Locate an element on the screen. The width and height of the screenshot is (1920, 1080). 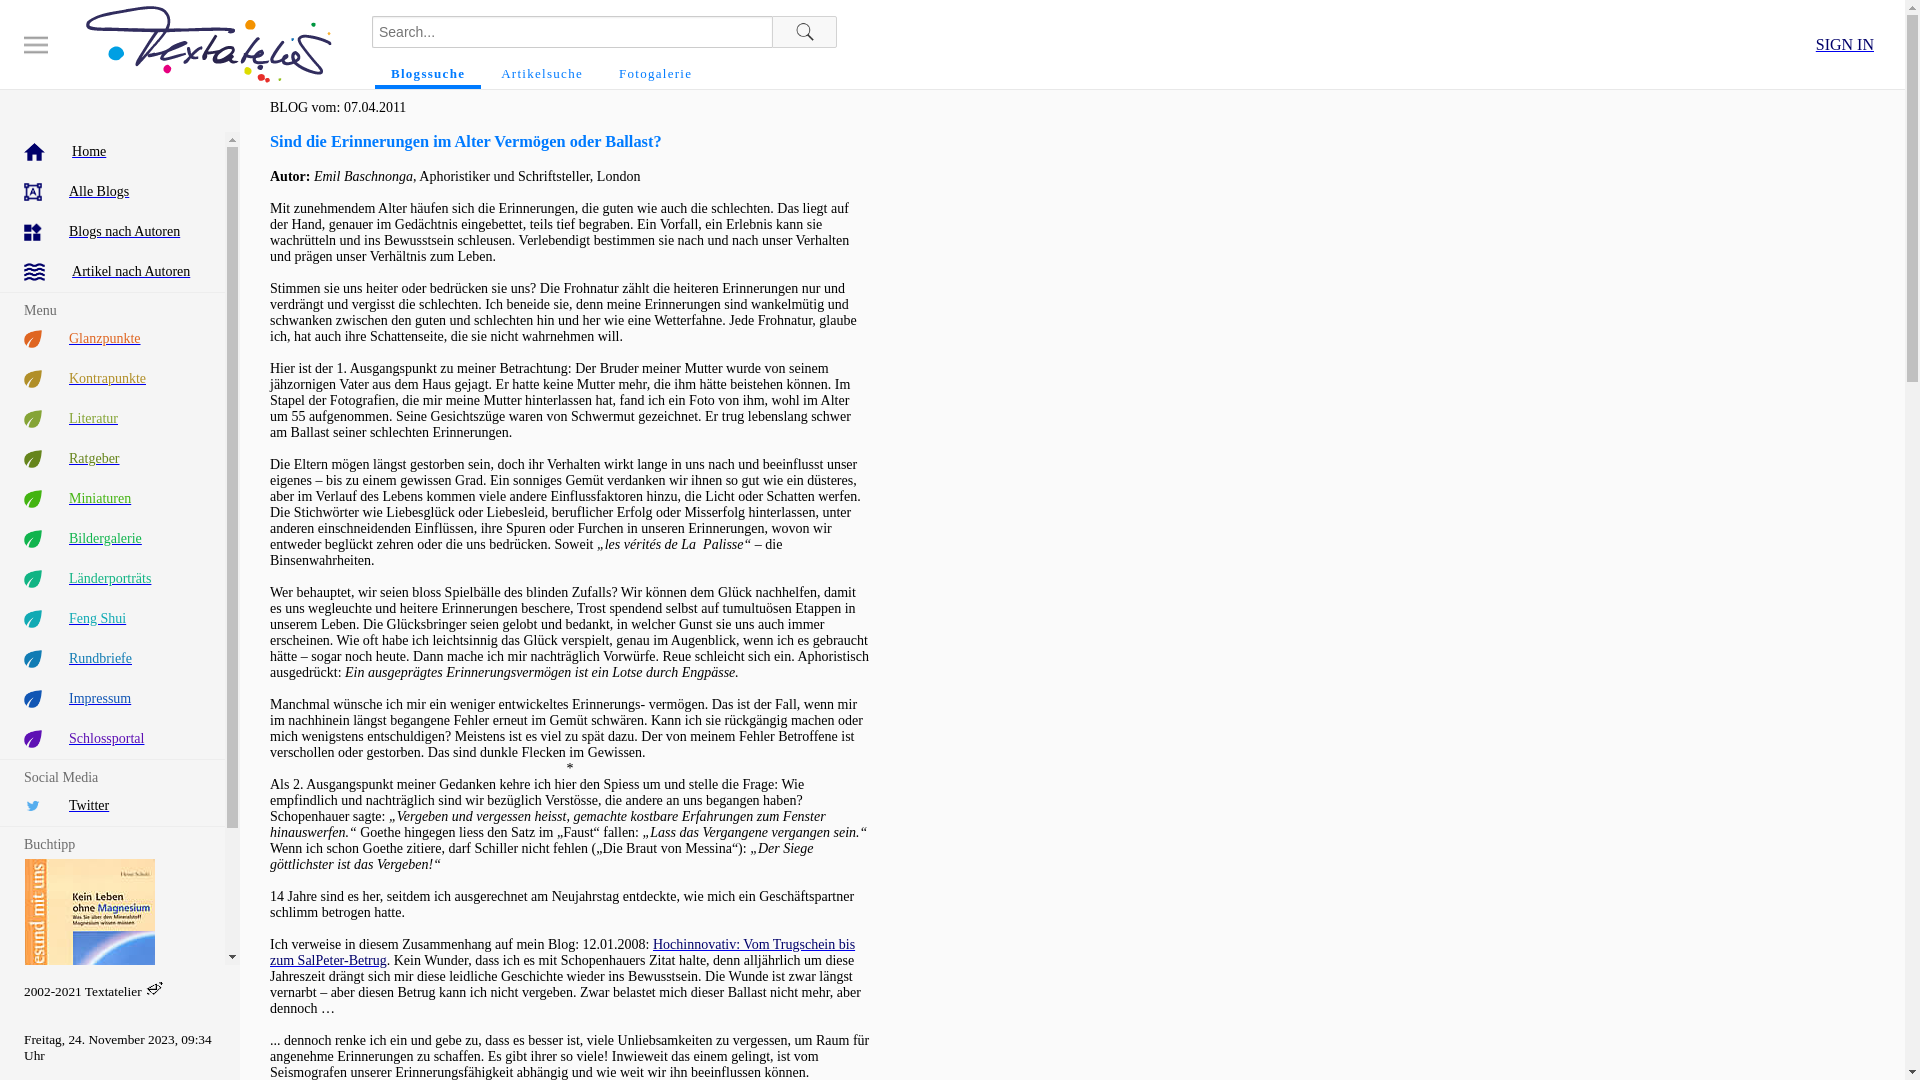
Ratgeber is located at coordinates (112, 459).